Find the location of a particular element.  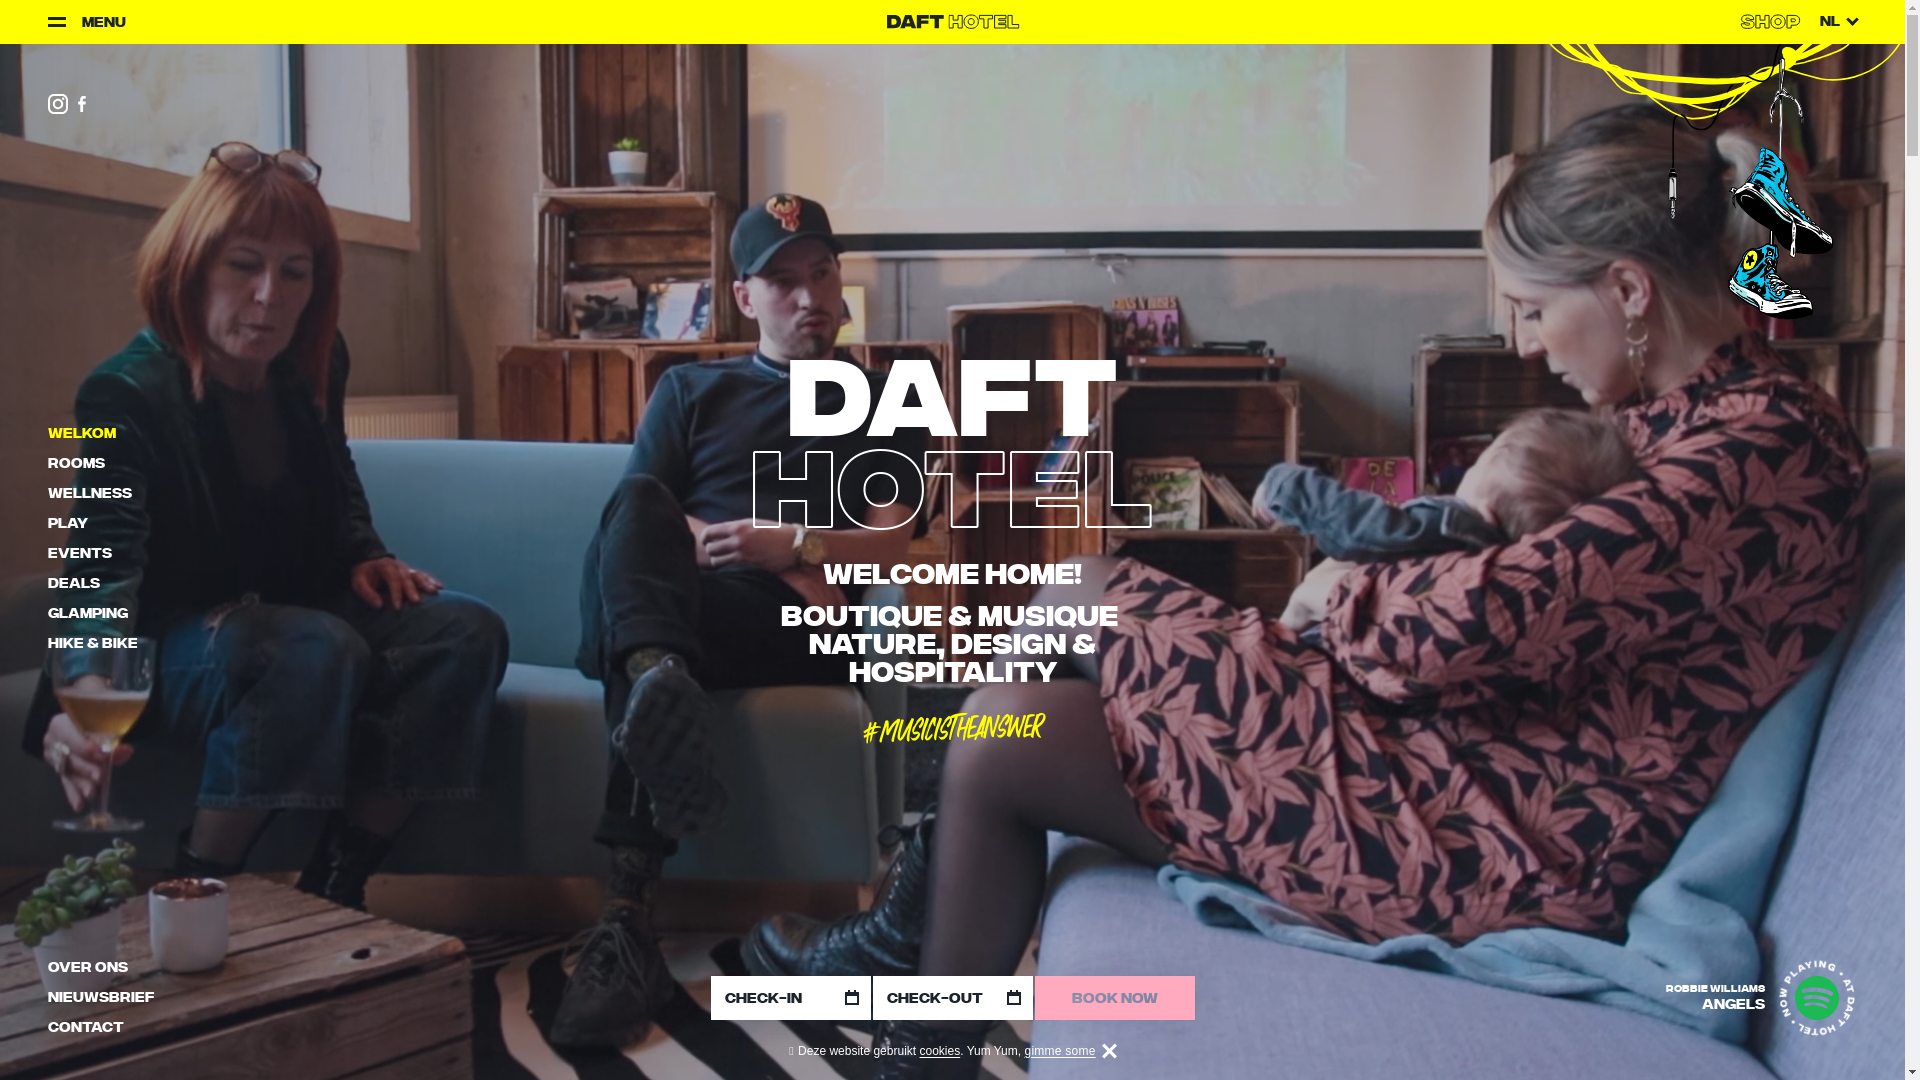

Rooms is located at coordinates (76, 465).